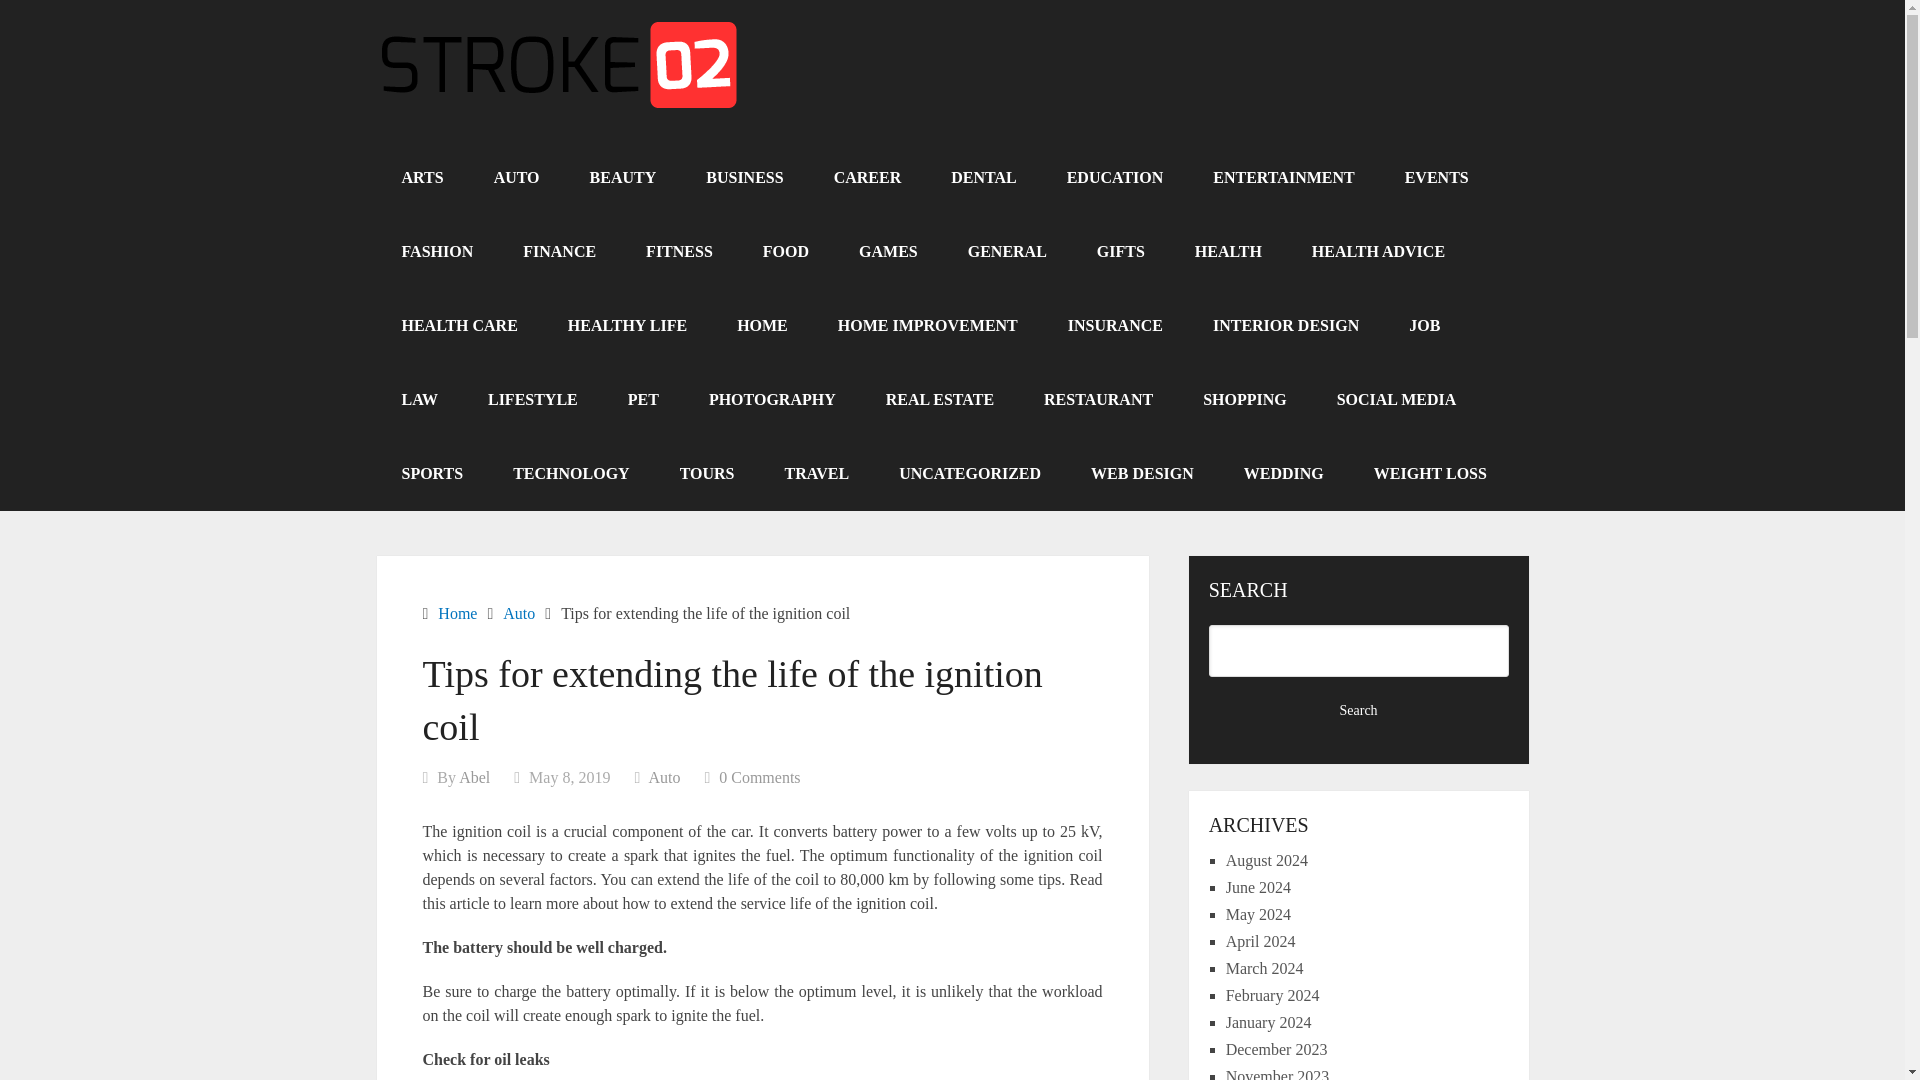  I want to click on TOURS, so click(707, 474).